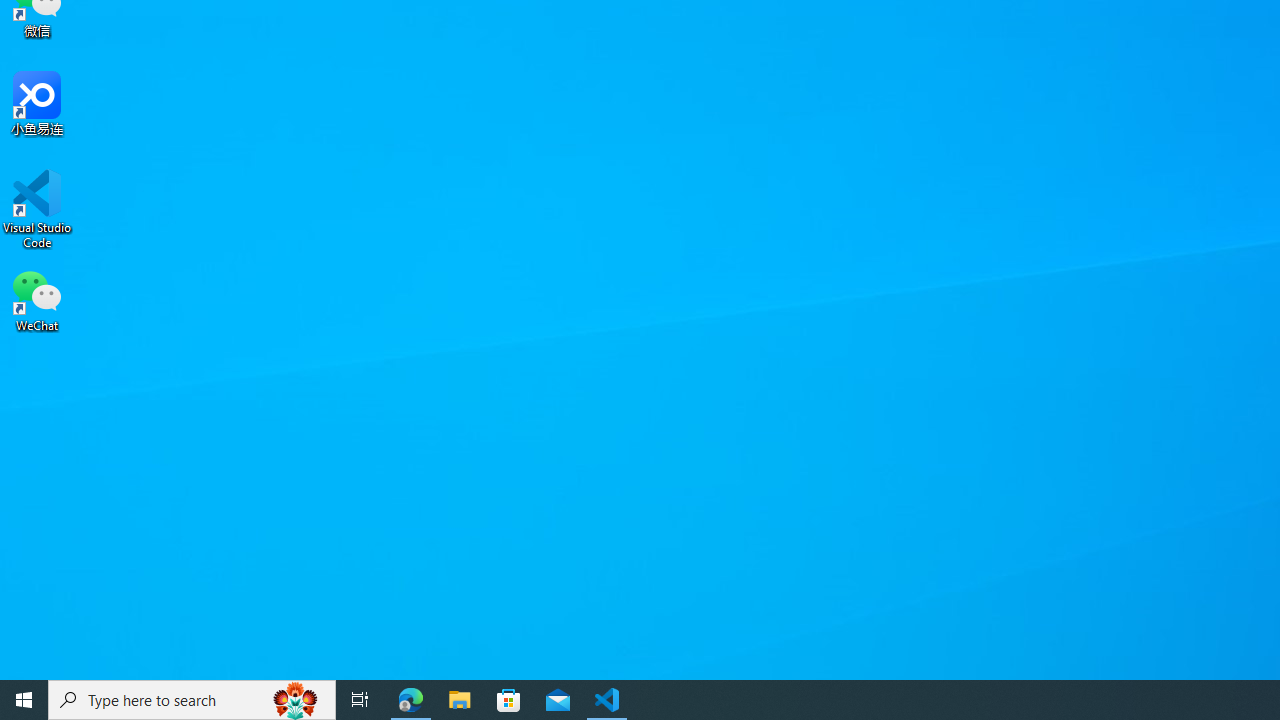 The image size is (1280, 720). Describe the element at coordinates (411, 700) in the screenshot. I see `Microsoft Edge - 1 running window` at that location.